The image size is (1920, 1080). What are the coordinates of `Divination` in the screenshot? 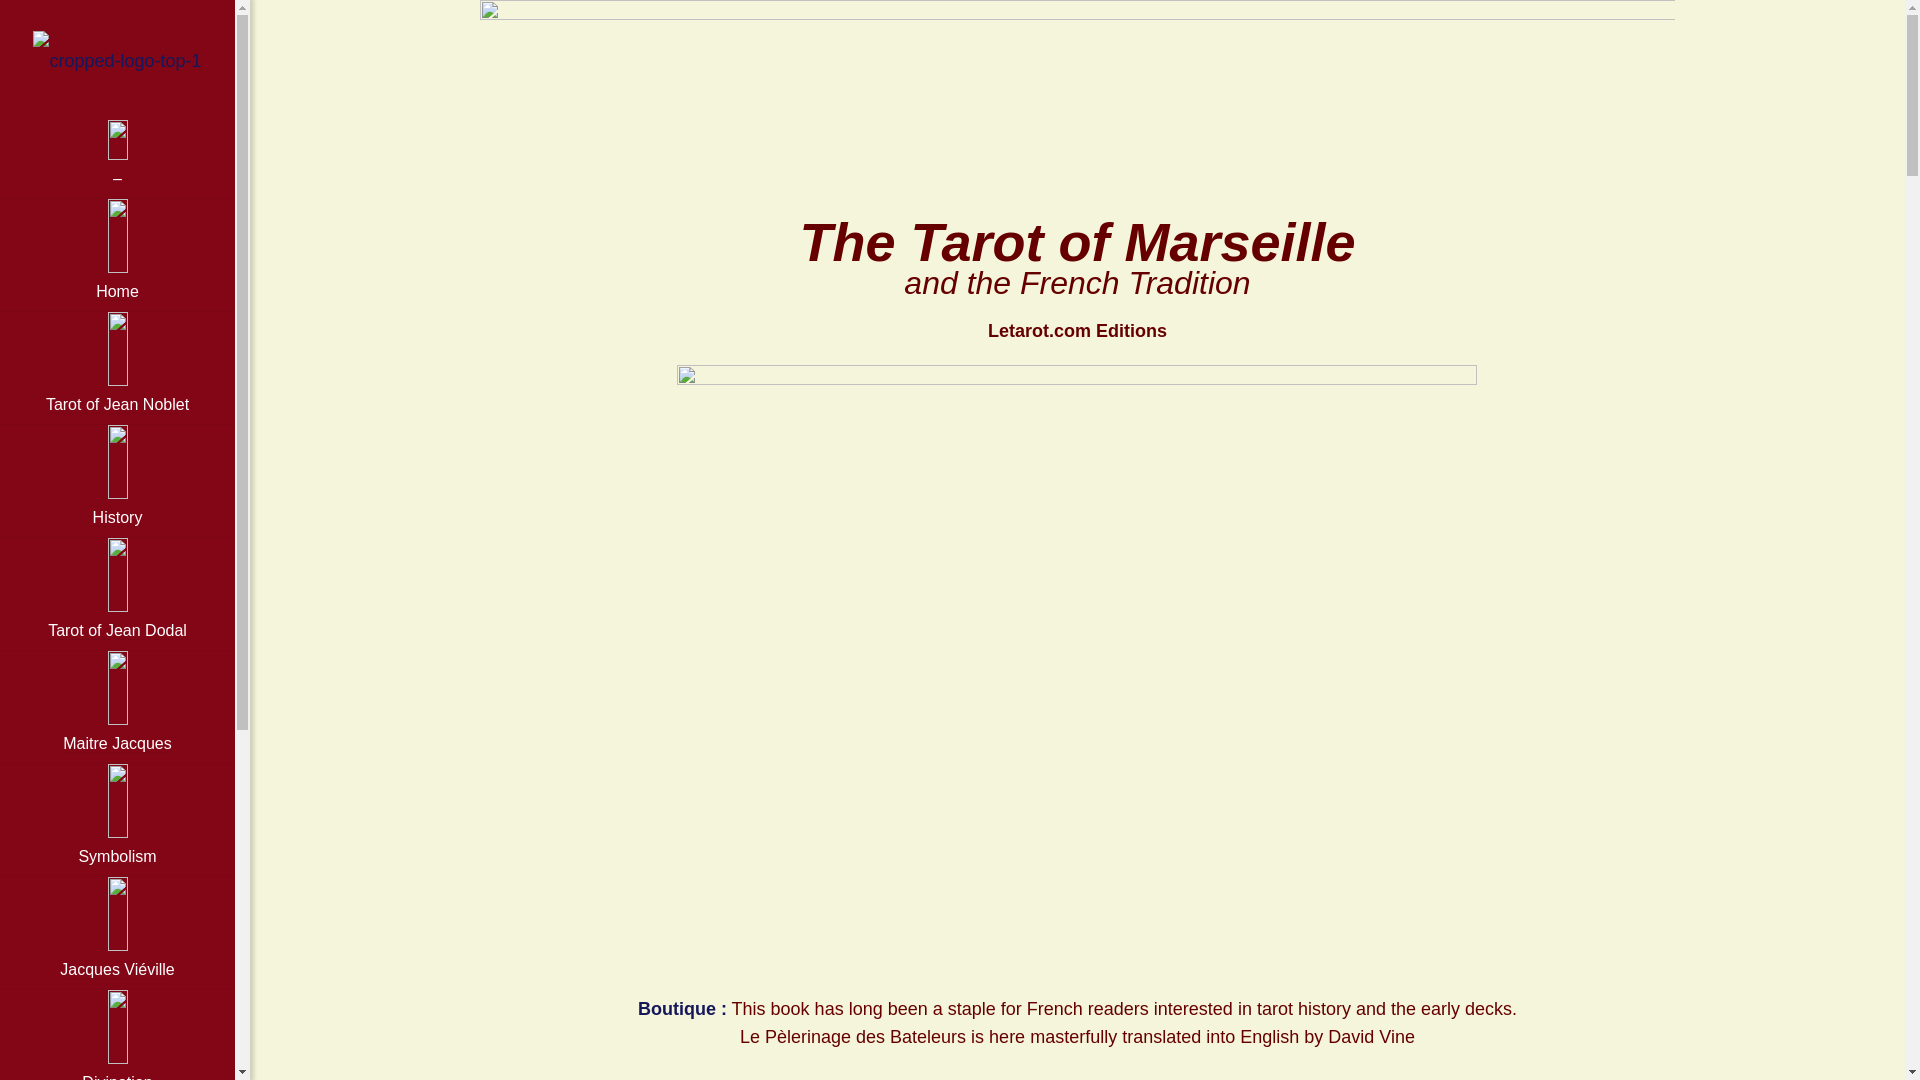 It's located at (117, 1035).